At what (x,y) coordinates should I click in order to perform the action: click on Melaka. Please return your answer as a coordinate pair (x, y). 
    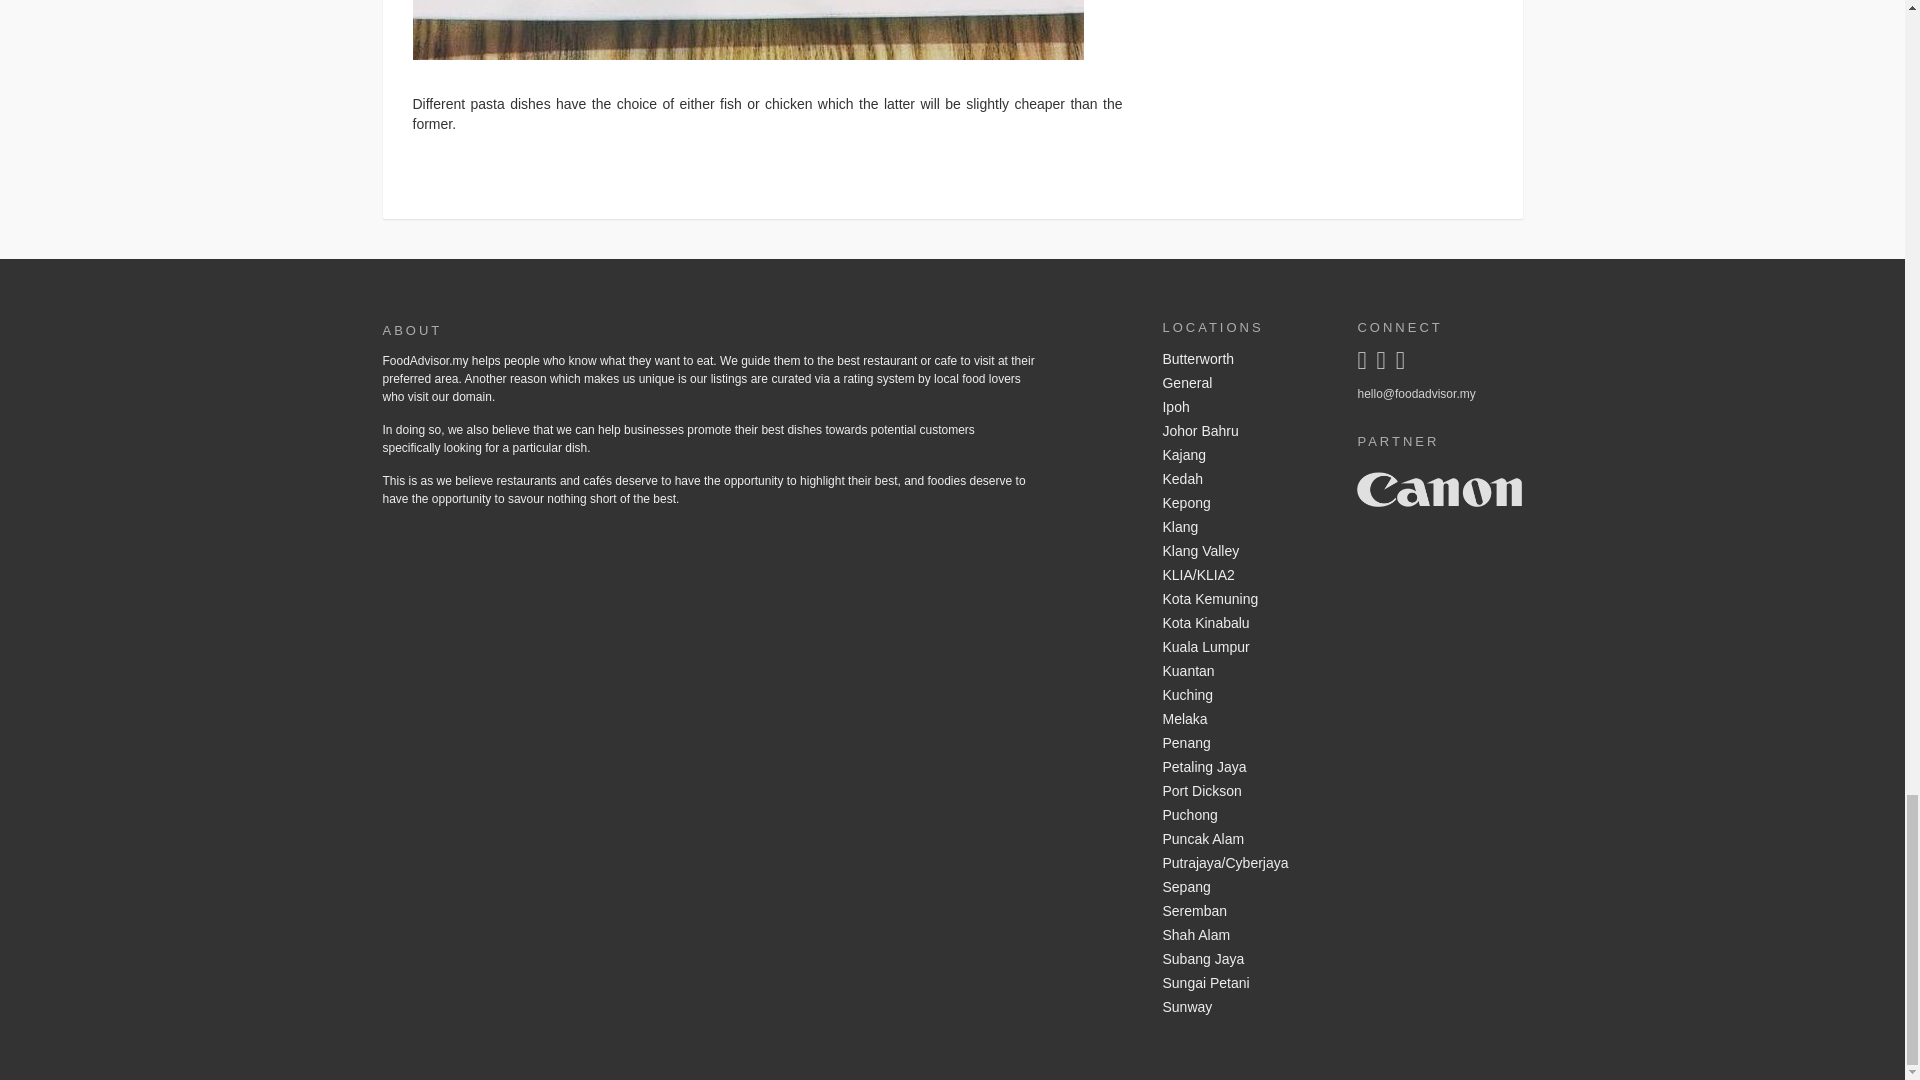
    Looking at the image, I should click on (1244, 720).